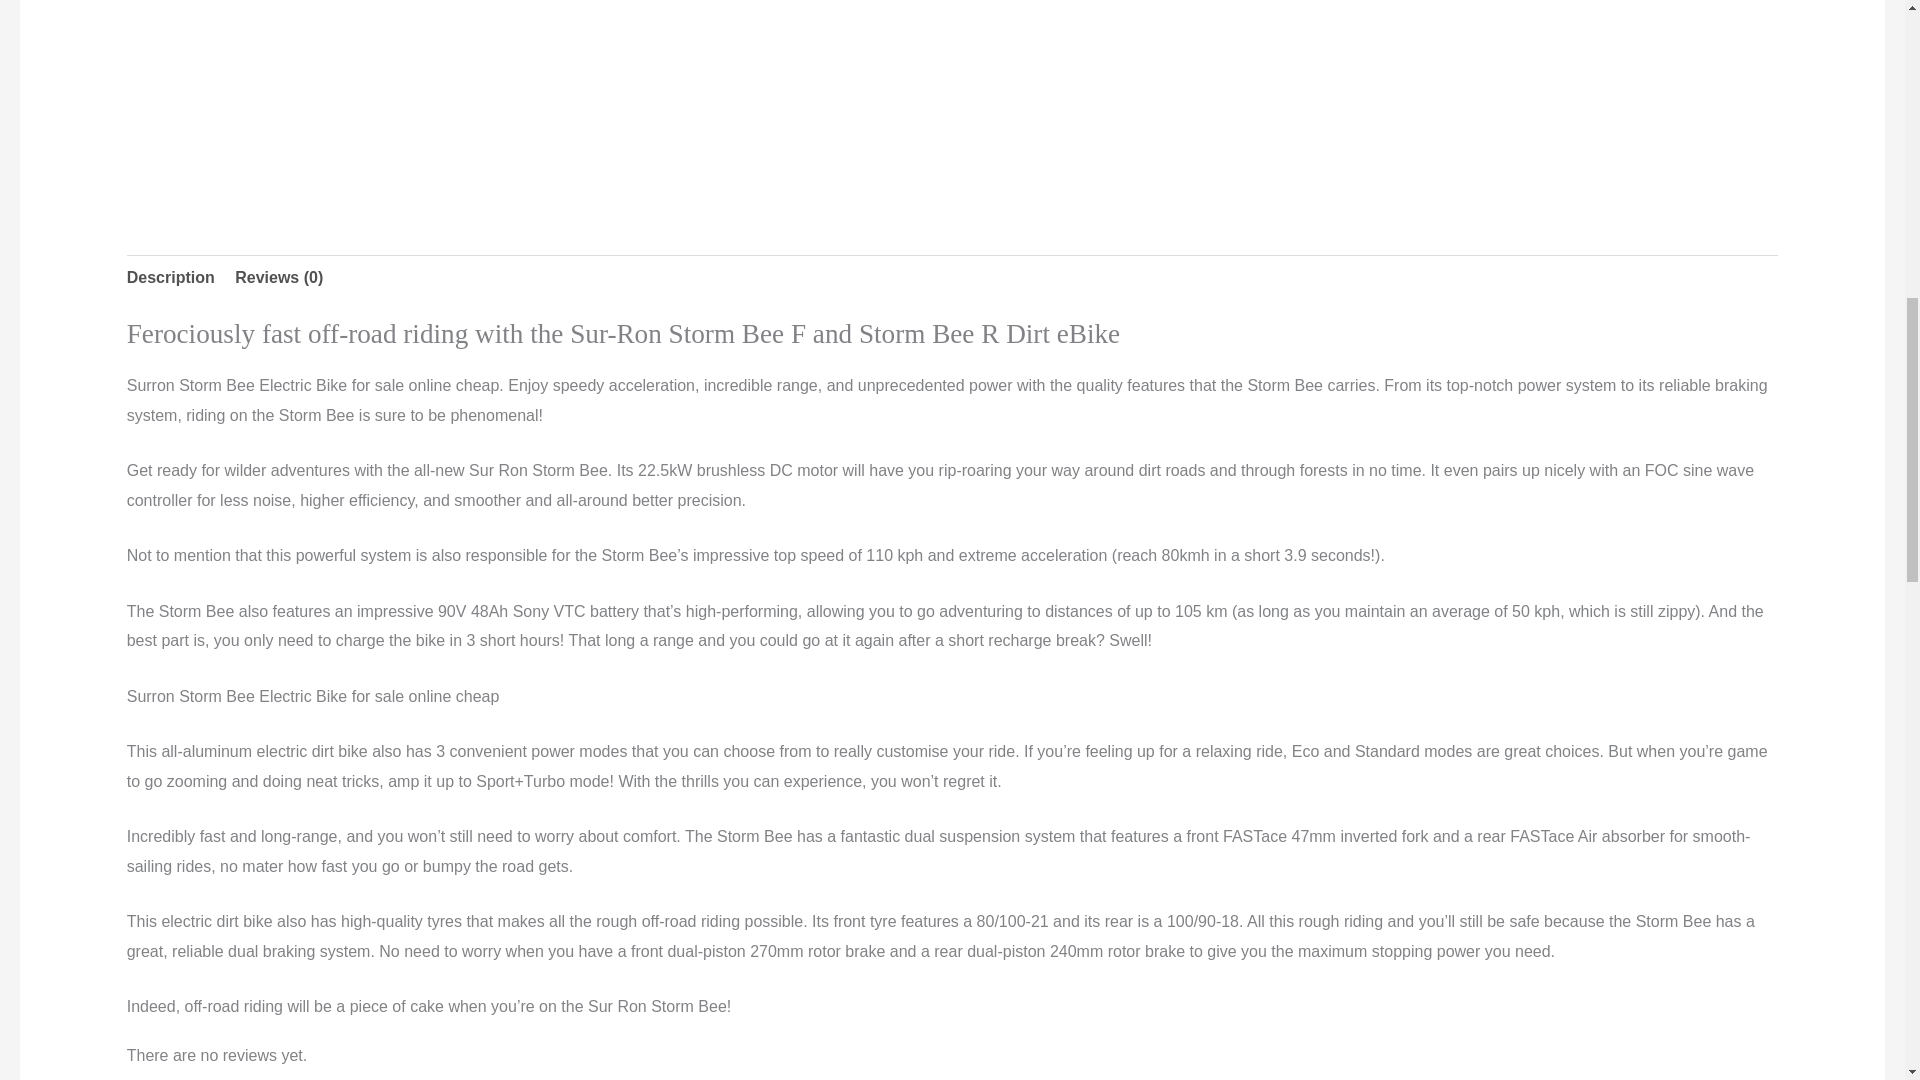  What do you see at coordinates (170, 278) in the screenshot?
I see `Description` at bounding box center [170, 278].